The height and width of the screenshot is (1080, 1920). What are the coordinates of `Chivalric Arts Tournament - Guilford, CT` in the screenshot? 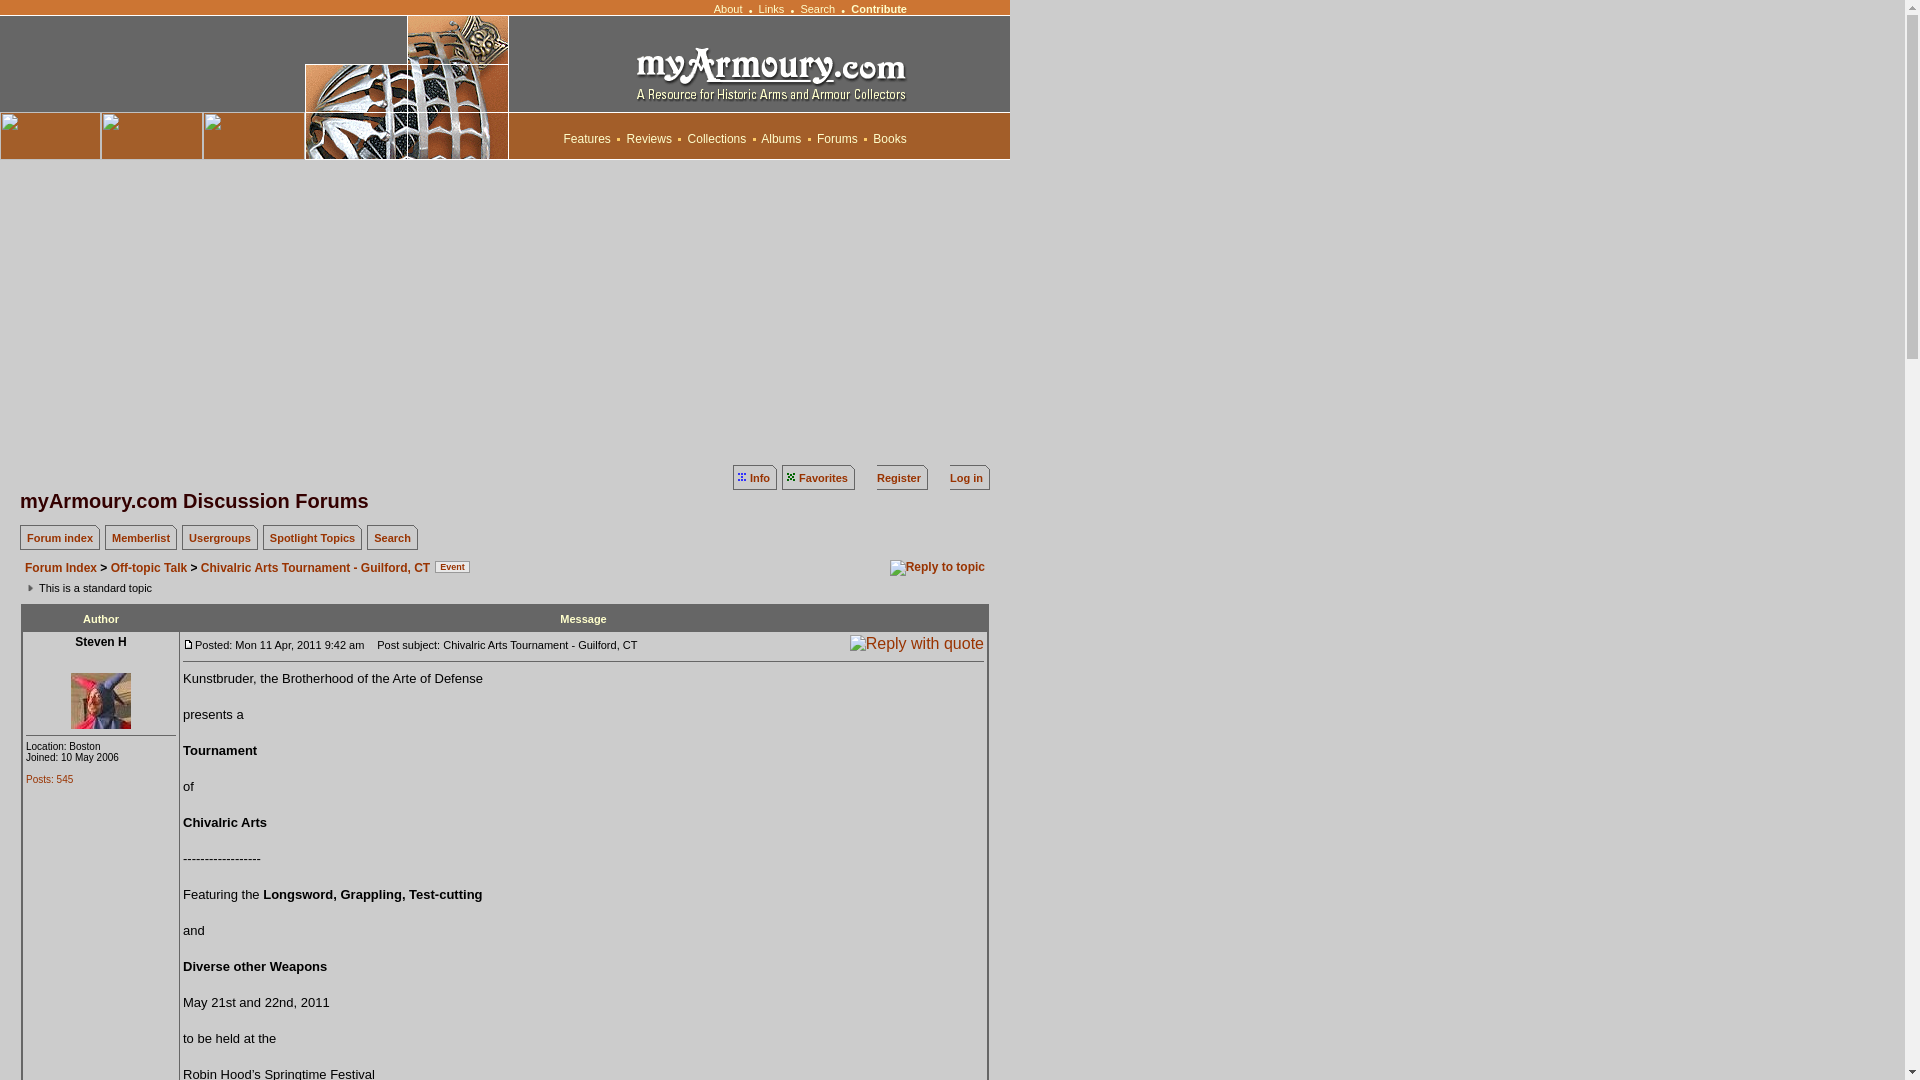 It's located at (316, 567).